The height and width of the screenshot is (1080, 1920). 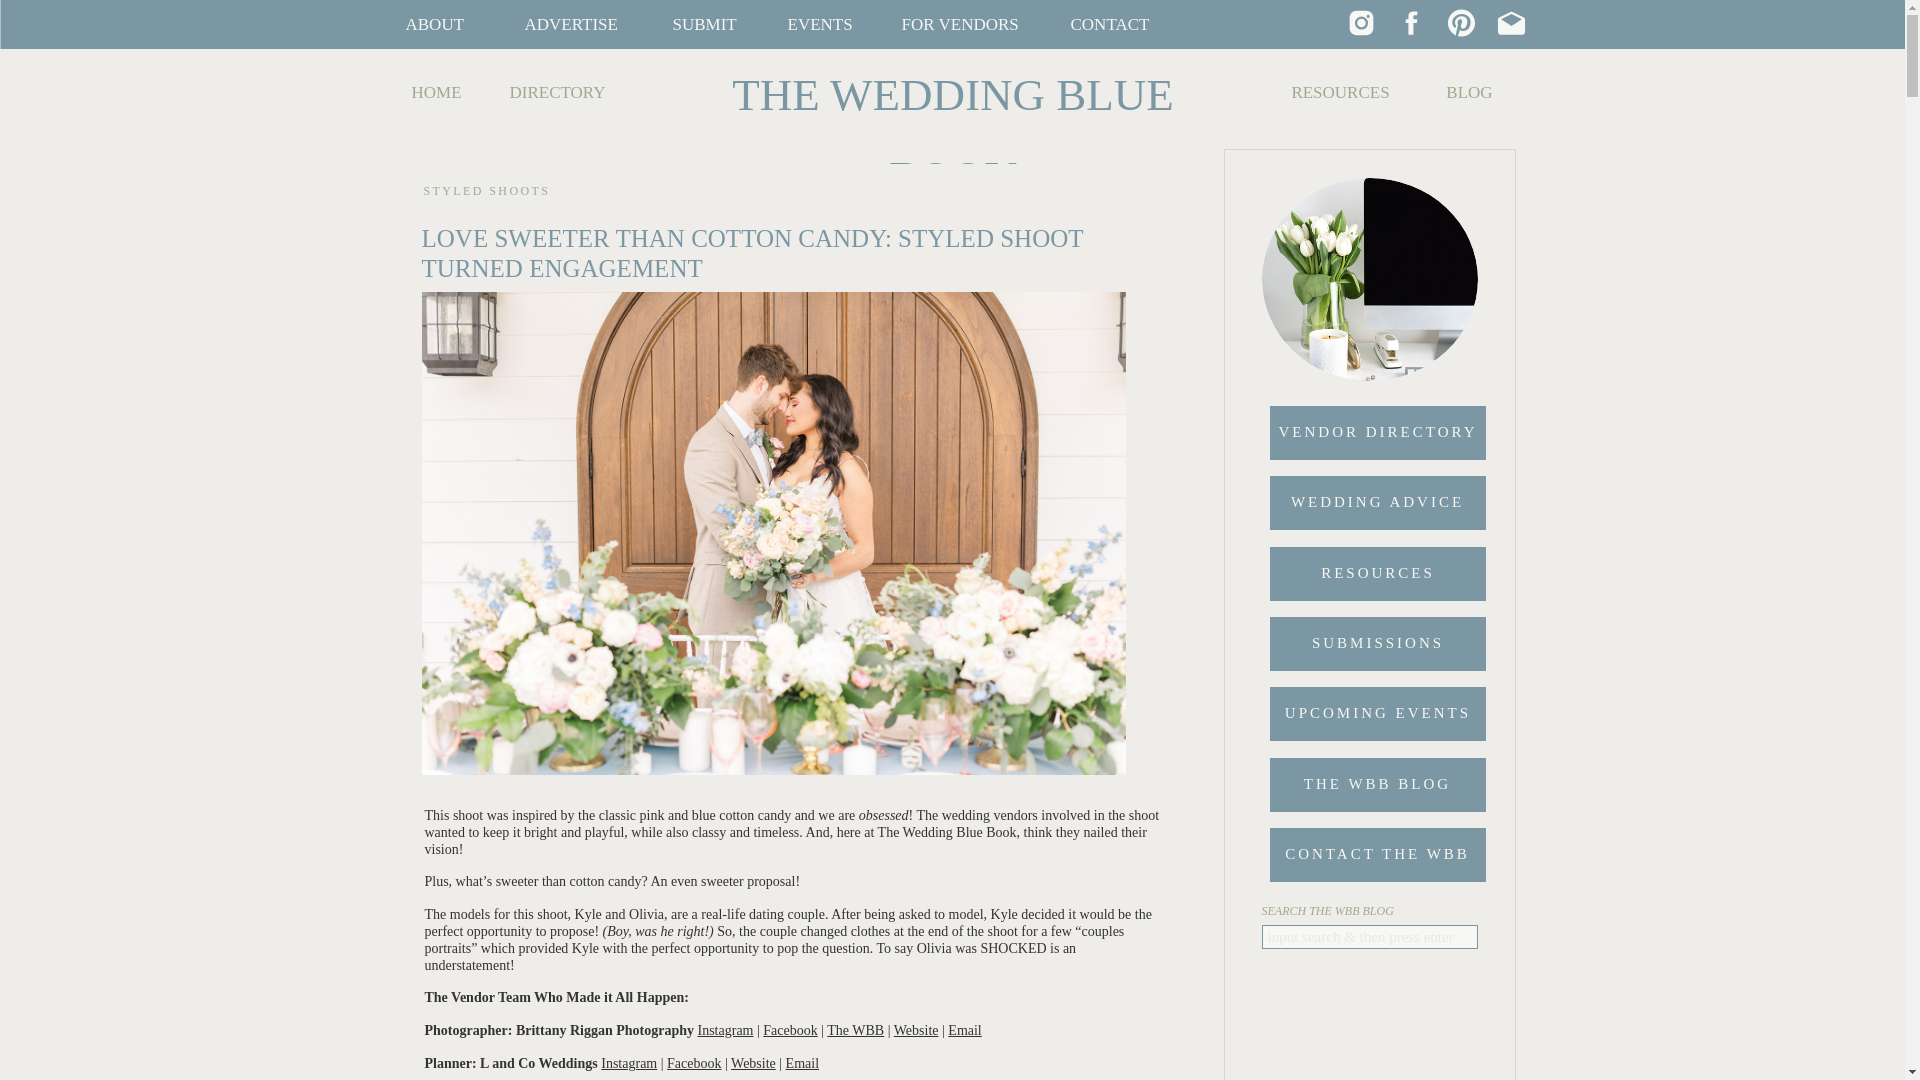 I want to click on Website, so click(x=753, y=1064).